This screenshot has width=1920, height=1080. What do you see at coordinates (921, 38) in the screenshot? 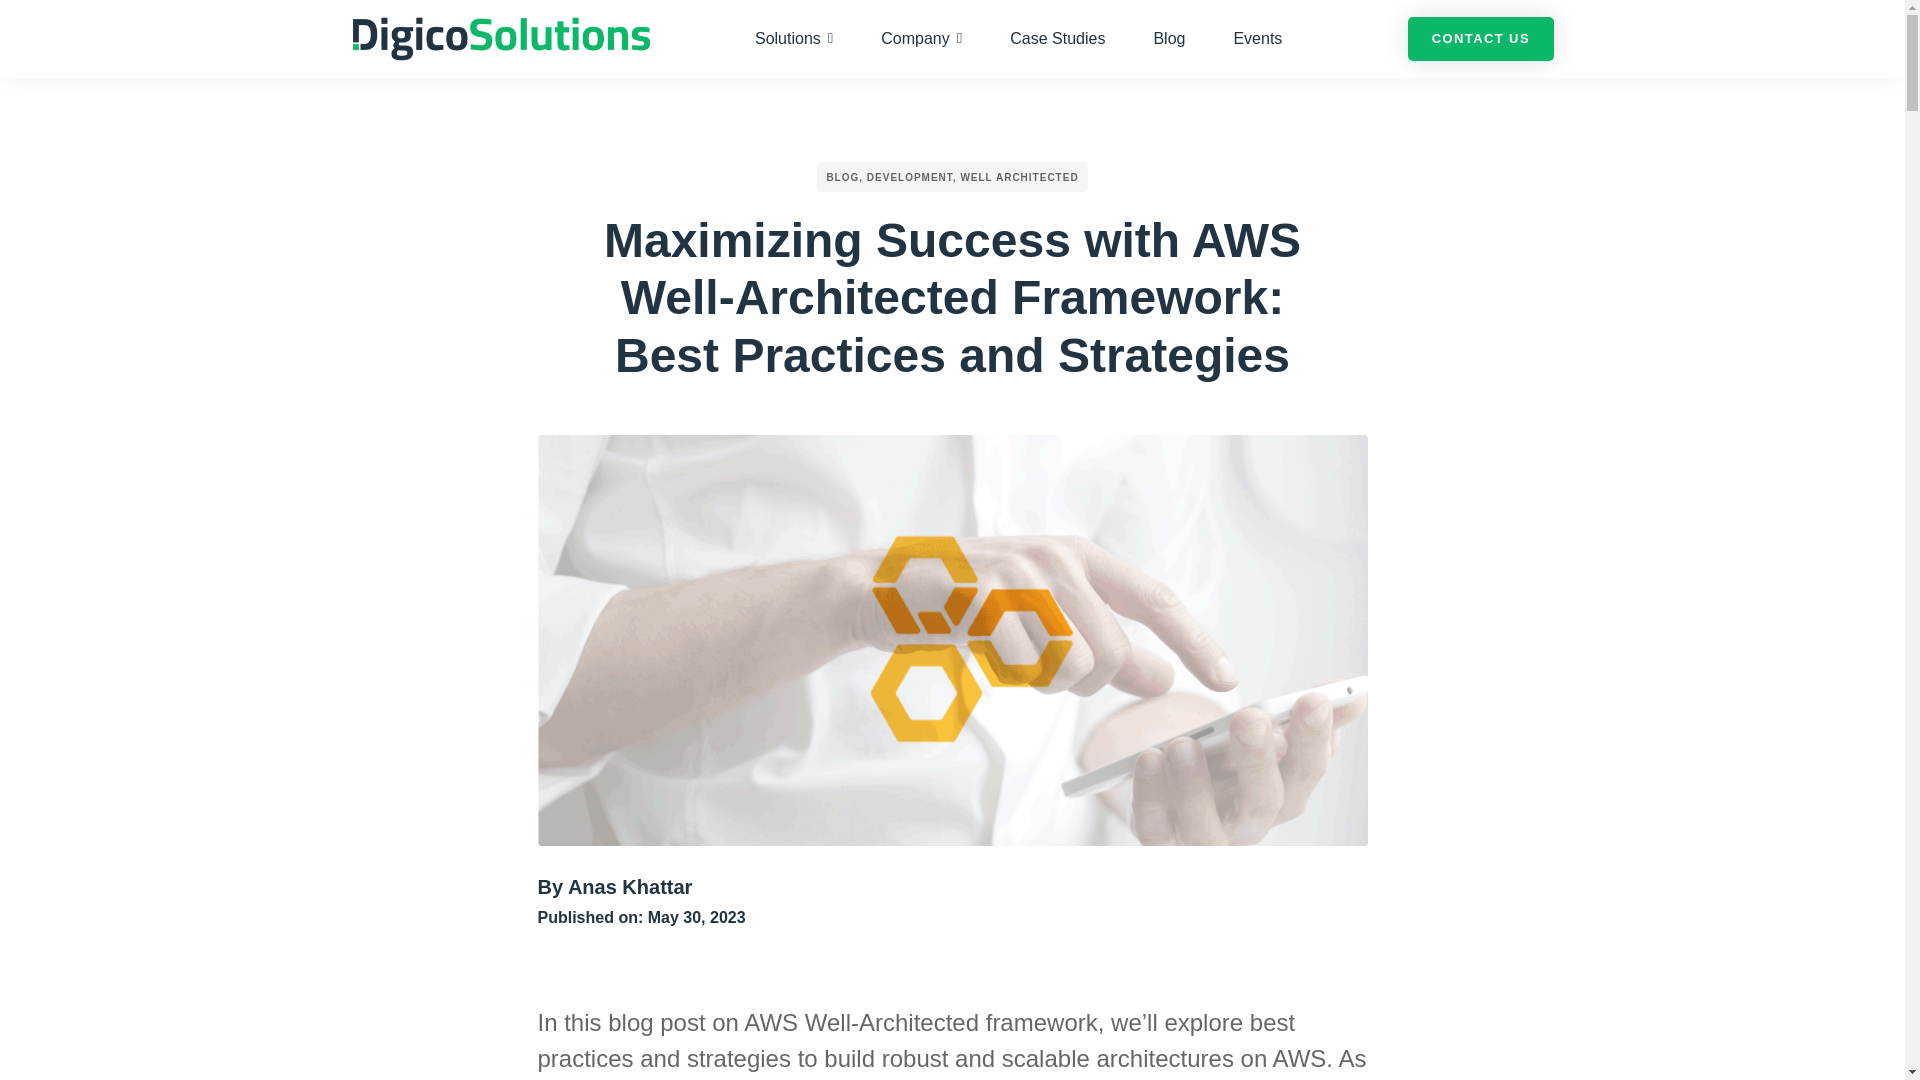
I see `Company` at bounding box center [921, 38].